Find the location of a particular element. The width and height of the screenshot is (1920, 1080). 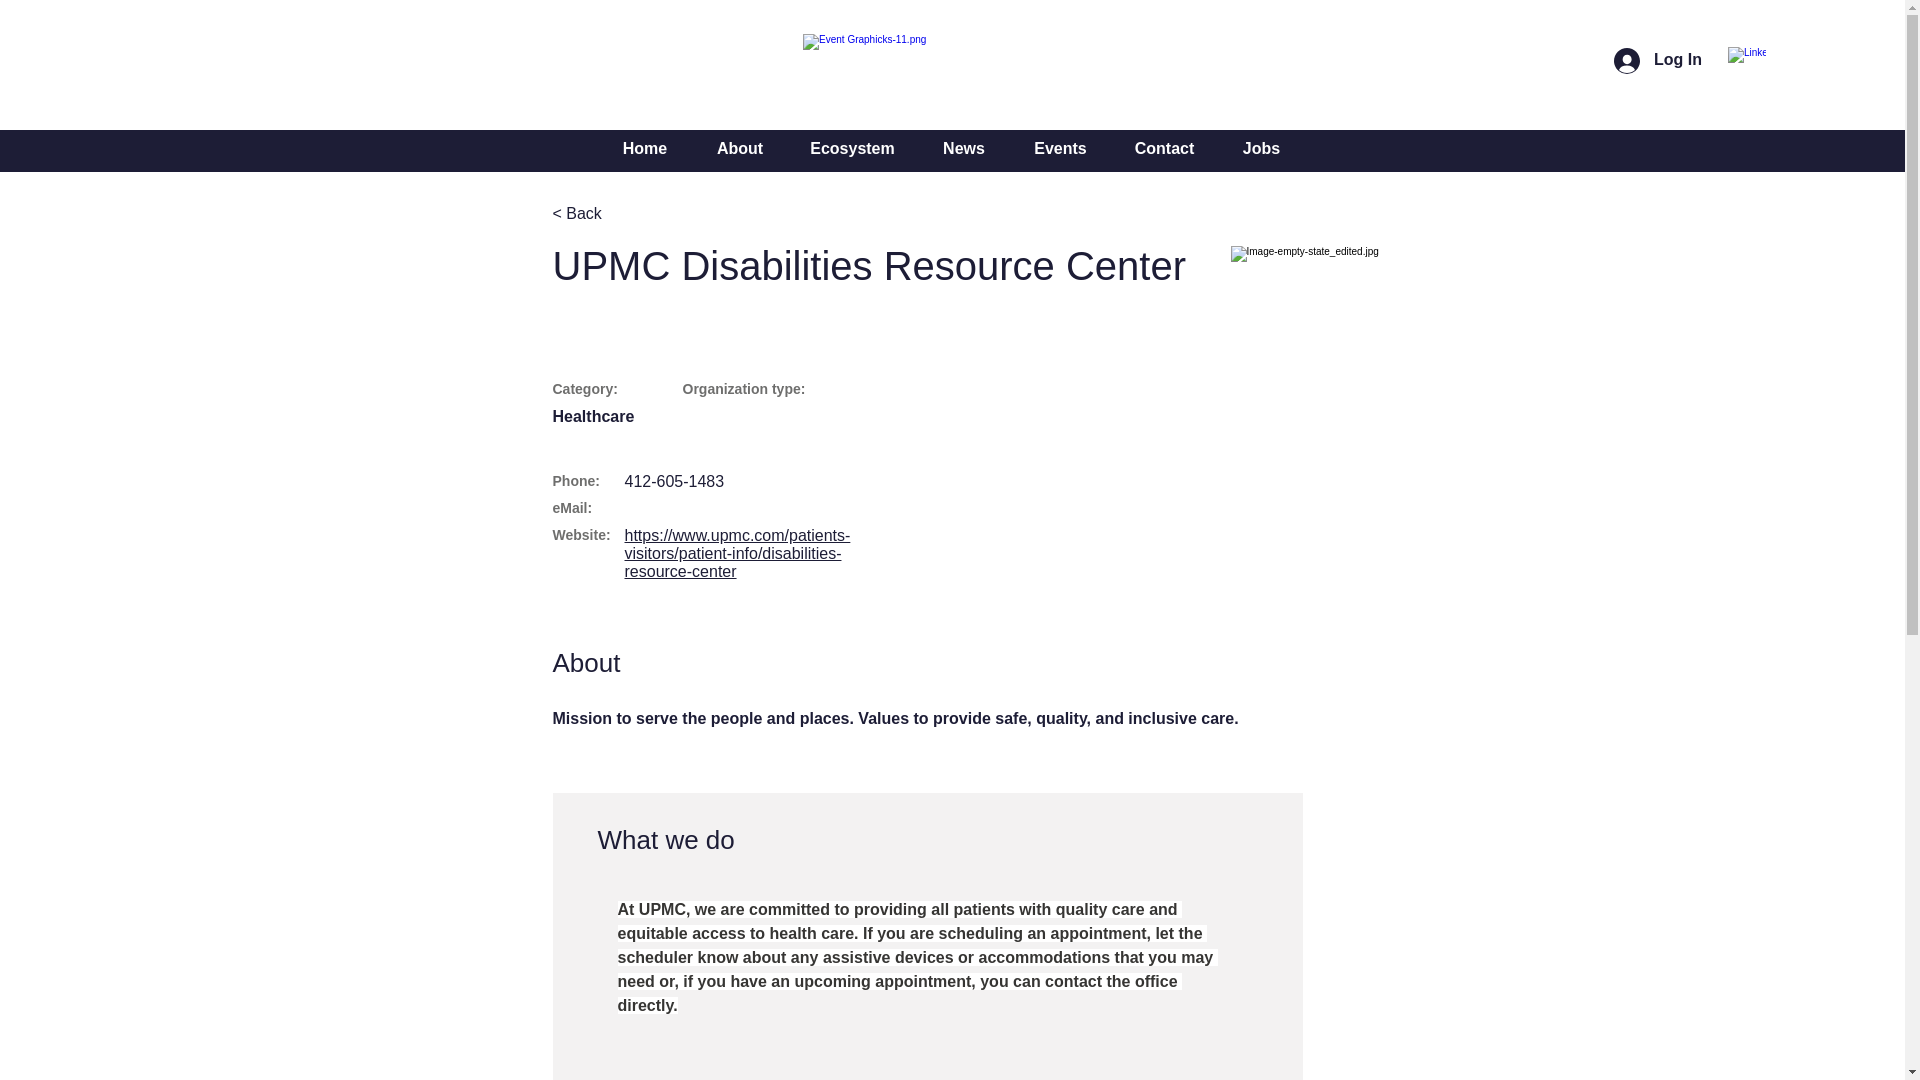

Home is located at coordinates (645, 148).